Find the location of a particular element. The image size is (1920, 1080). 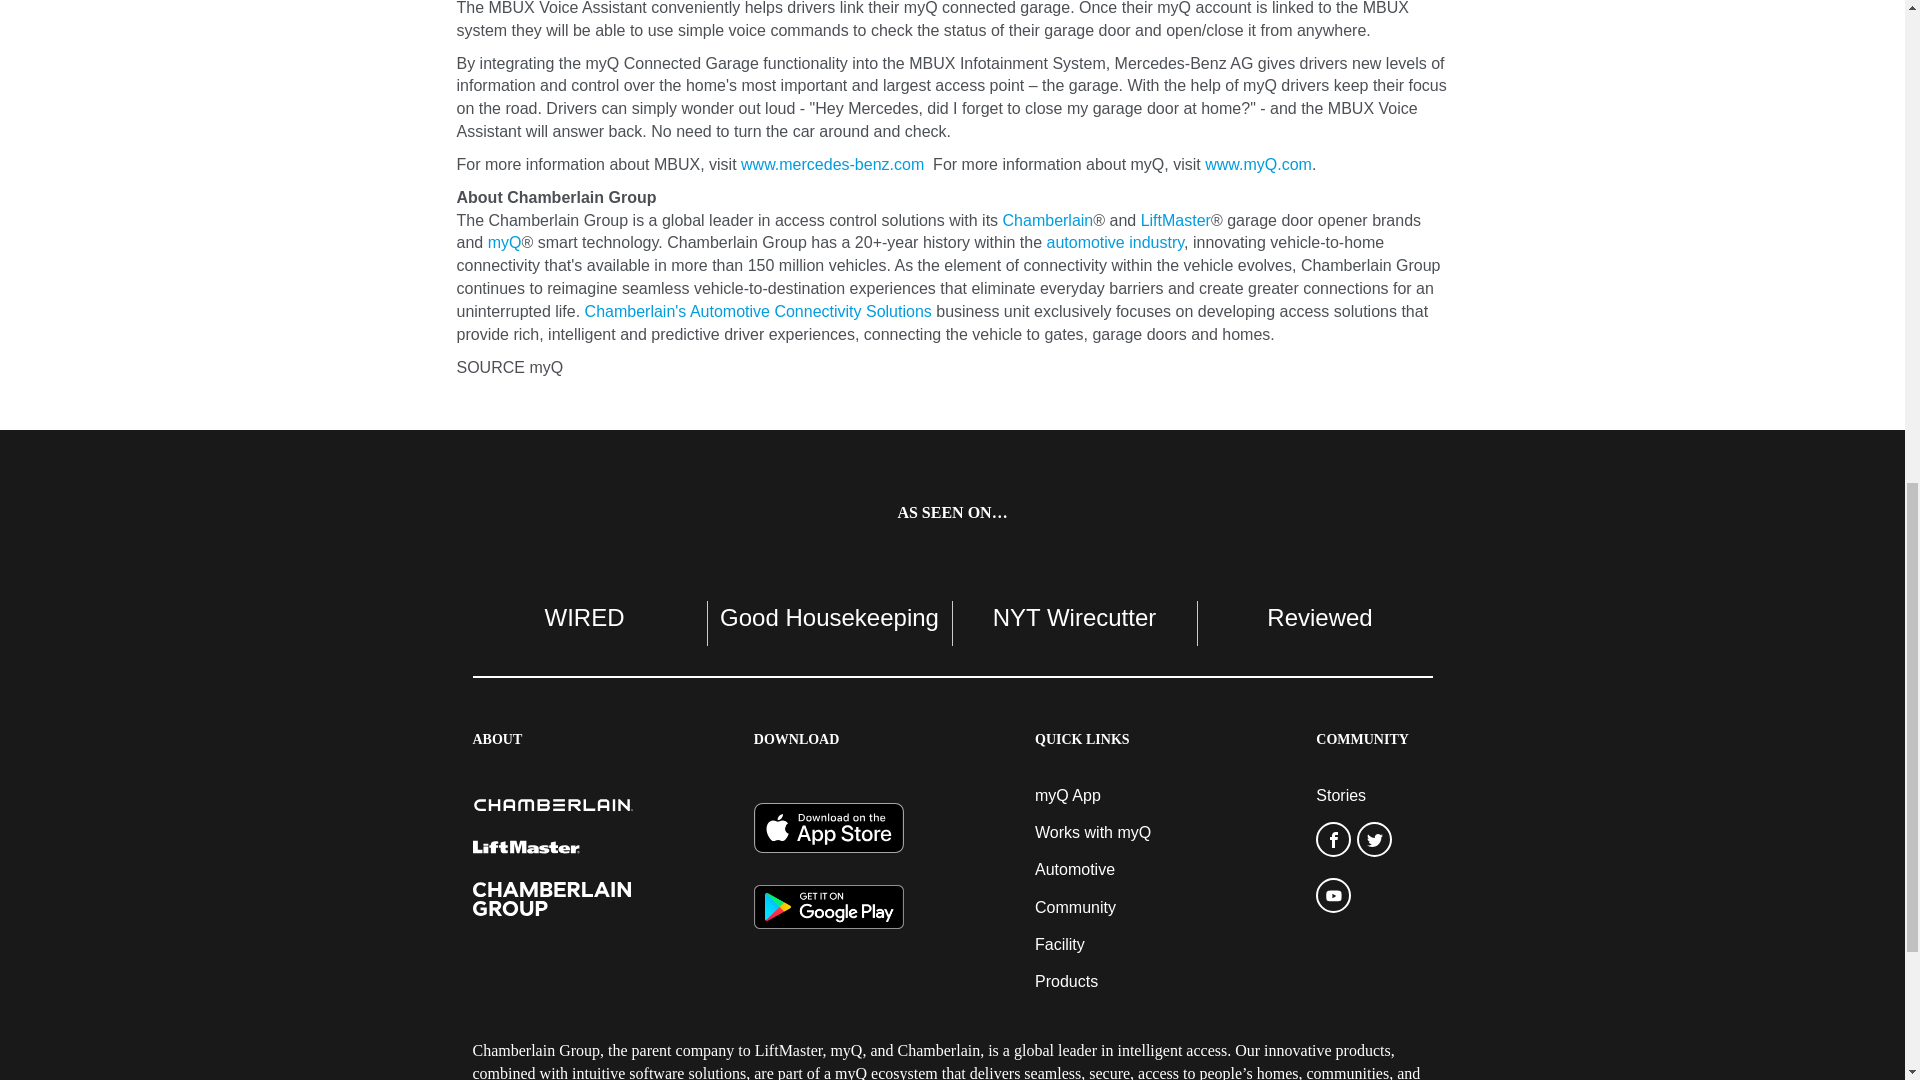

Chamberlain's Automotive Connectivity Solutions is located at coordinates (758, 311).